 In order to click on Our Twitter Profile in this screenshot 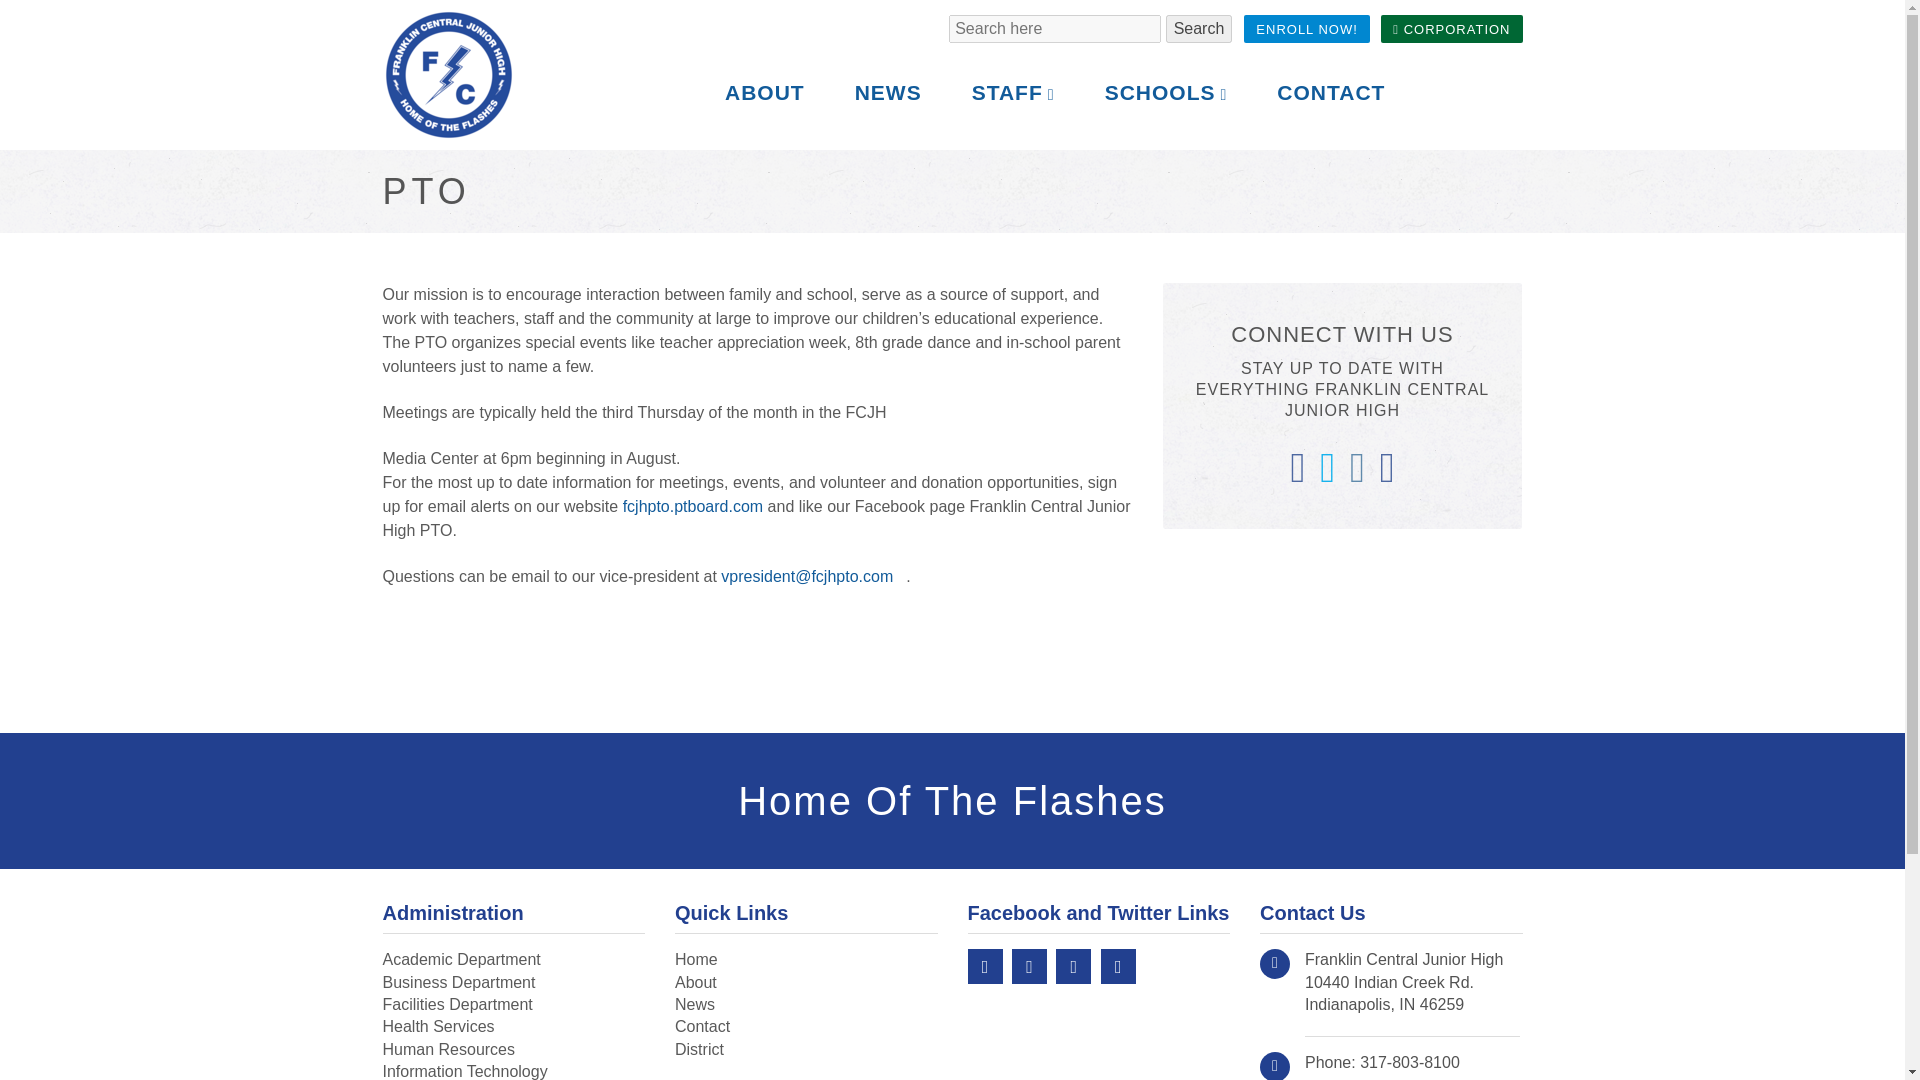, I will do `click(1028, 966)`.